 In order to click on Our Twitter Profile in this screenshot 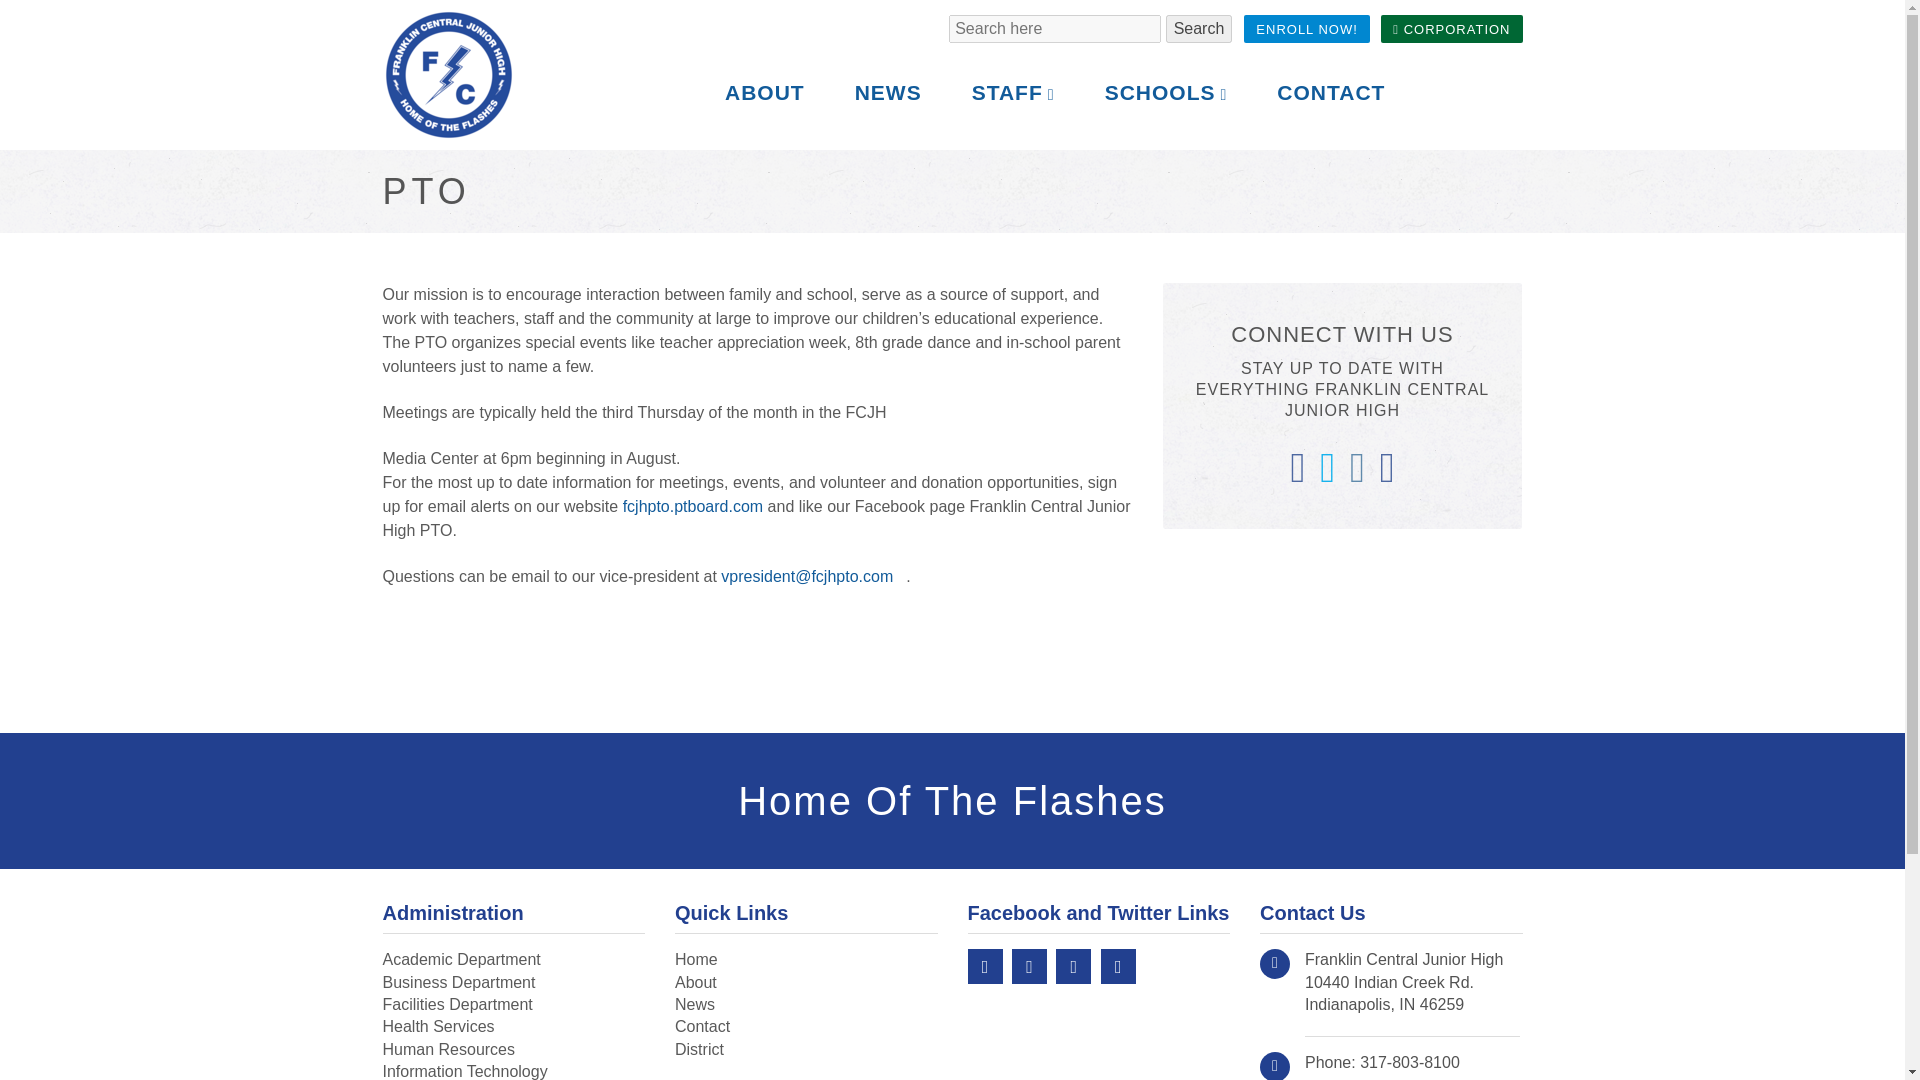, I will do `click(1028, 966)`.